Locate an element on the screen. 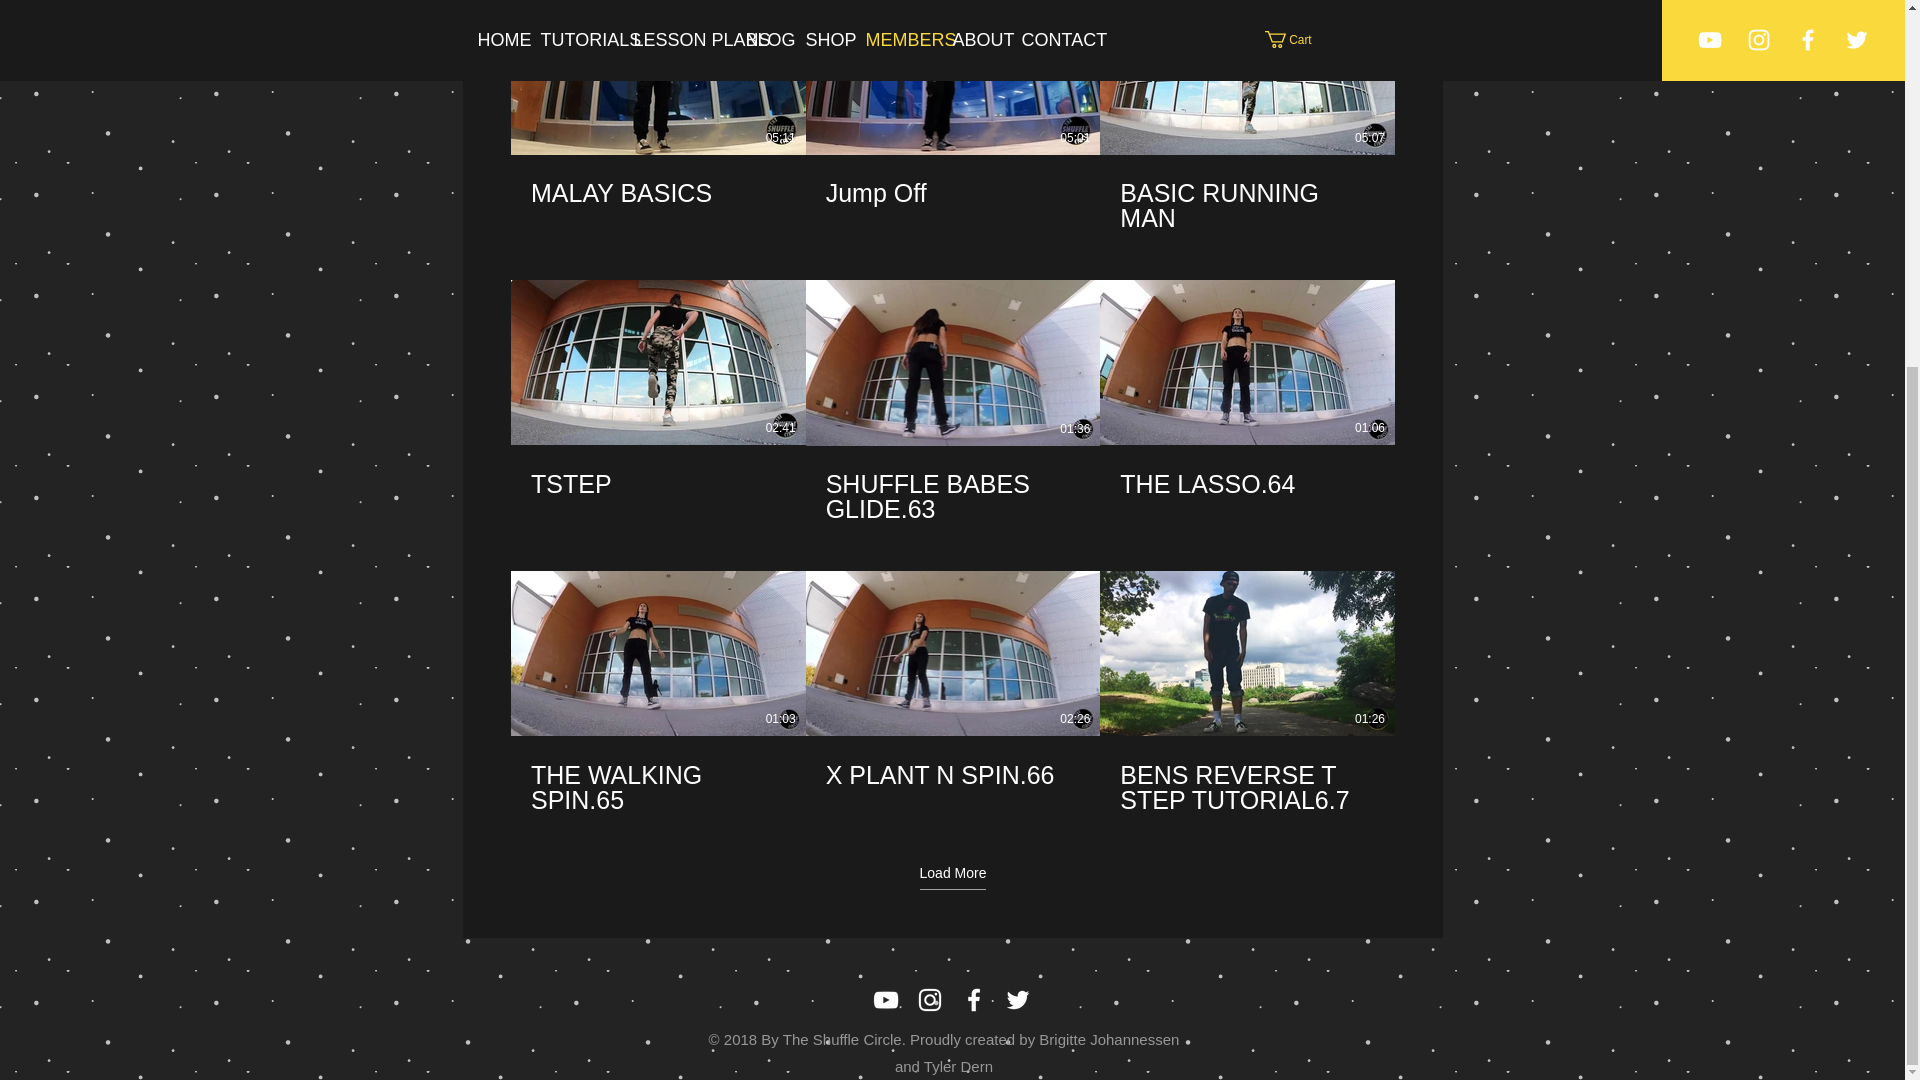 The image size is (1920, 1080). THE WALKING SPIN.65 is located at coordinates (657, 788).